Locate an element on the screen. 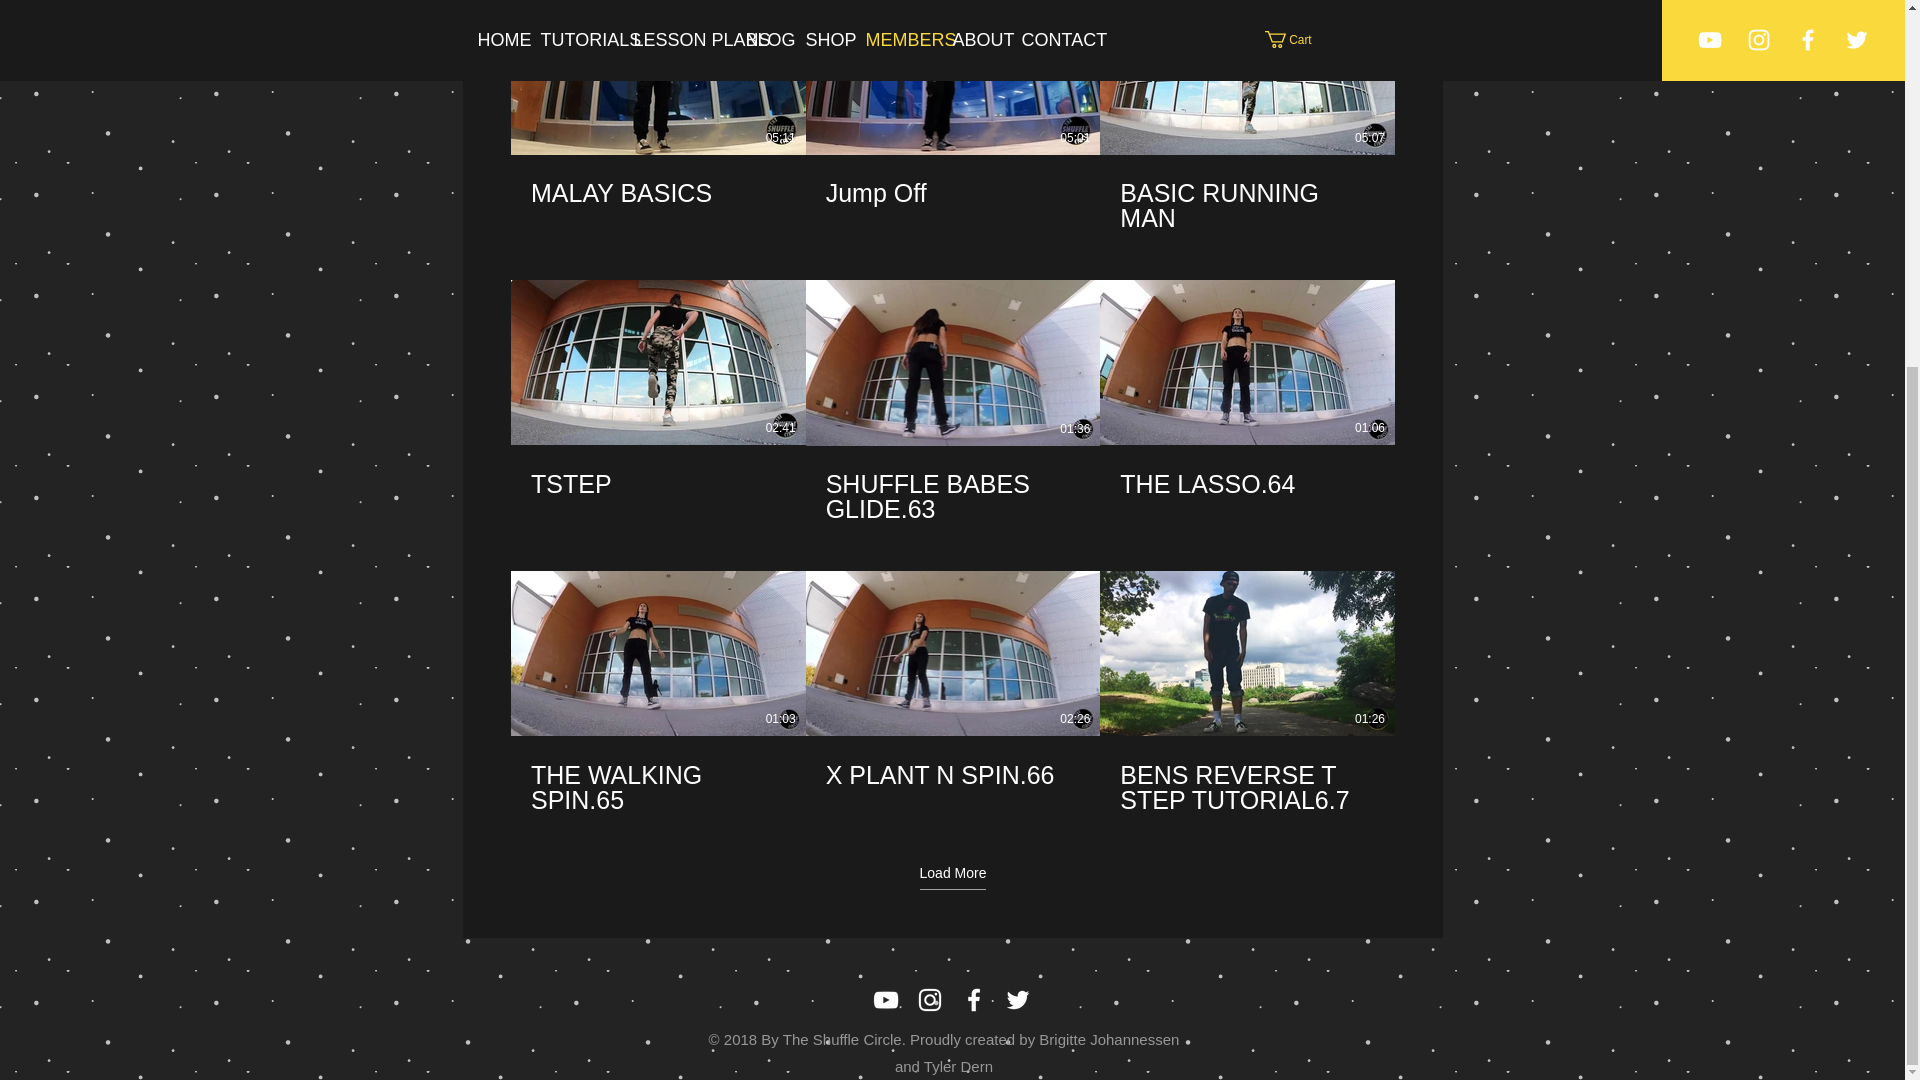 The image size is (1920, 1080). THE WALKING SPIN.65 is located at coordinates (657, 788).